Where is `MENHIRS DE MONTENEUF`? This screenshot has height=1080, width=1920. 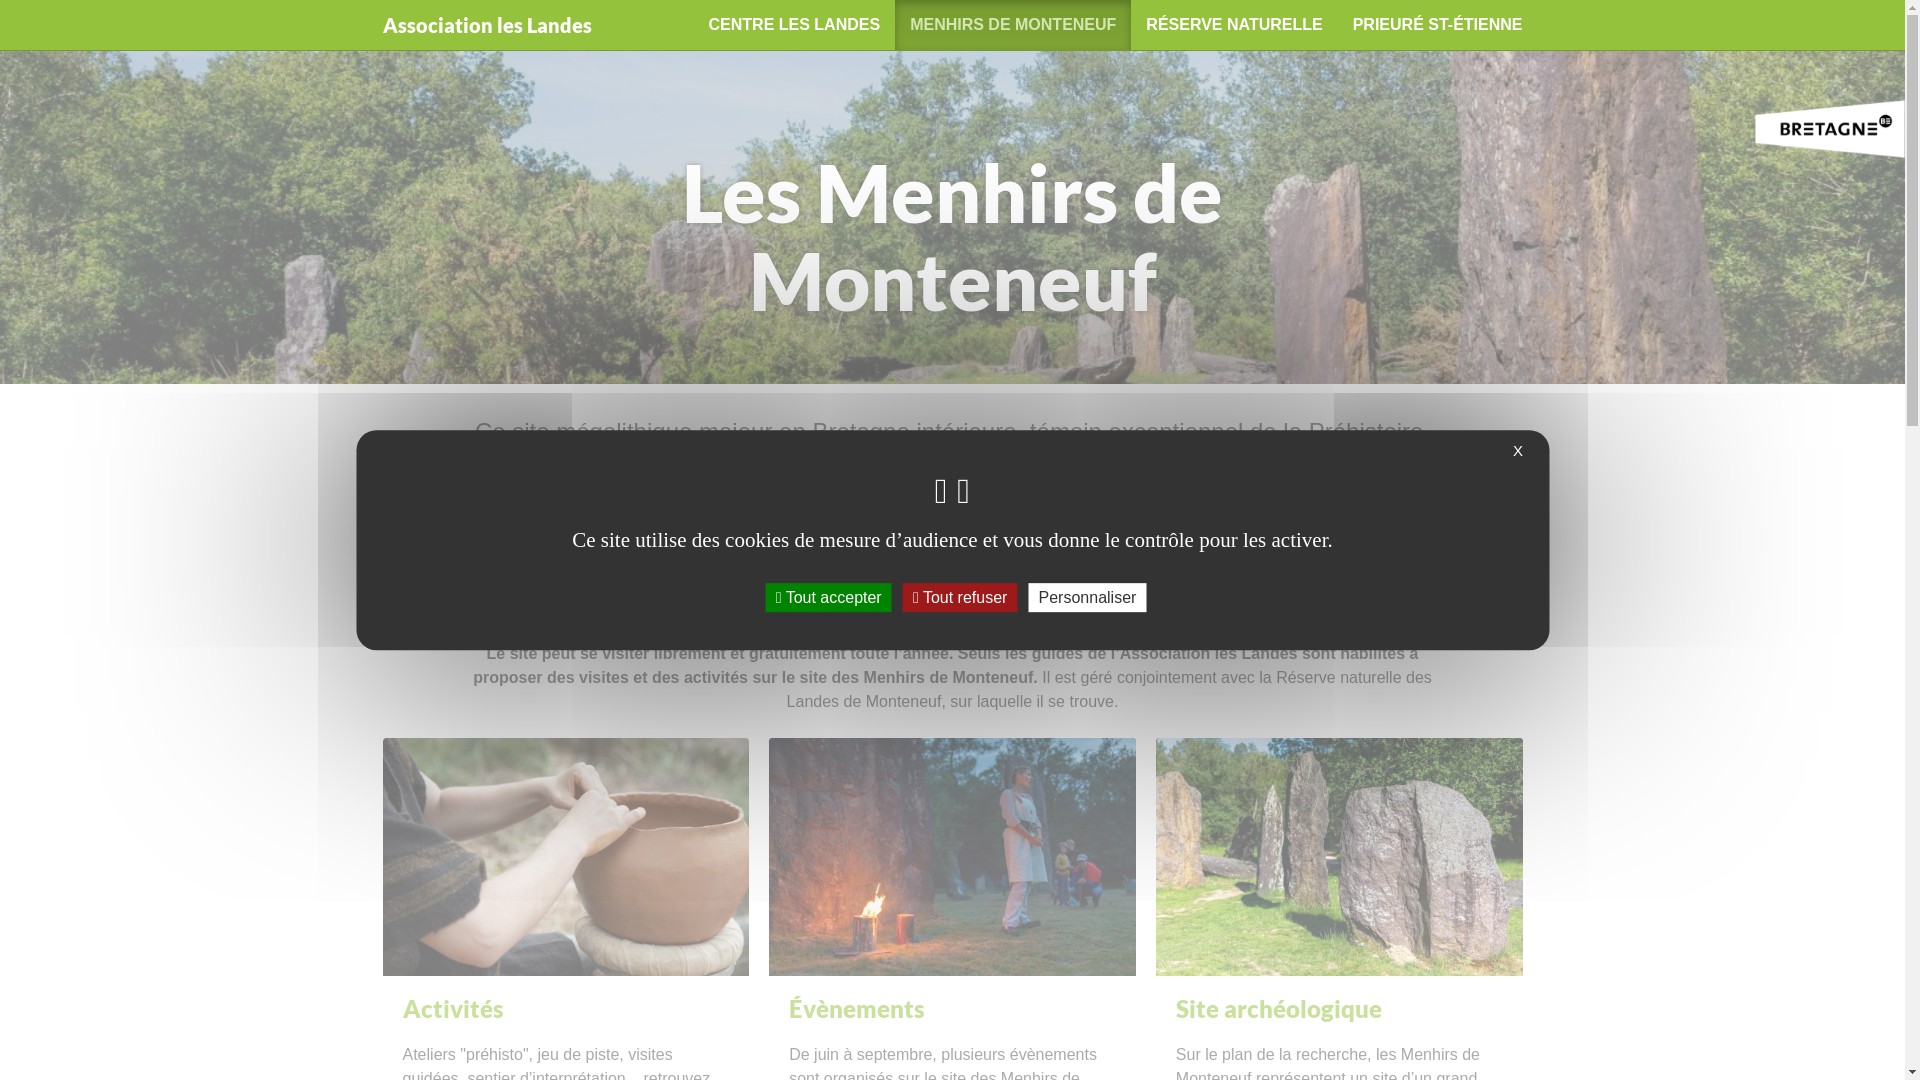
MENHIRS DE MONTENEUF is located at coordinates (1013, 25).